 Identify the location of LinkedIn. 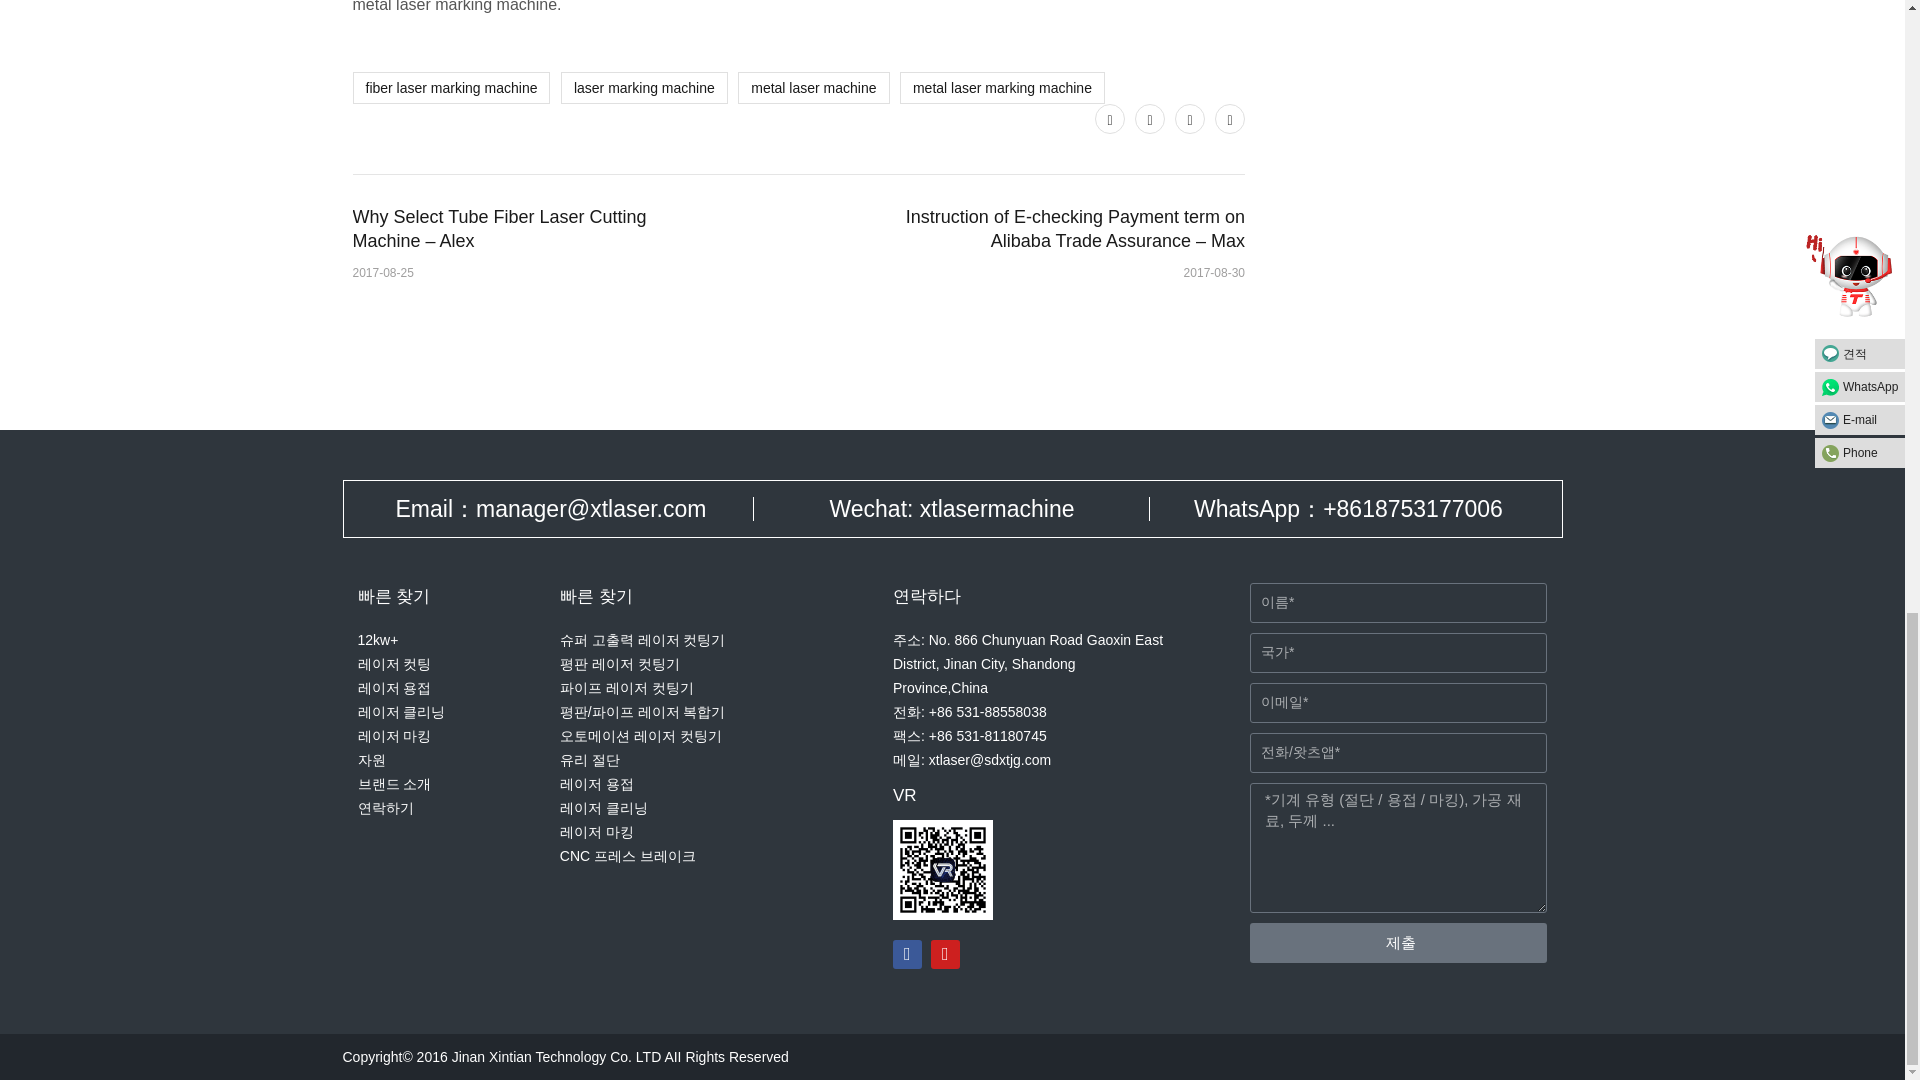
(1230, 118).